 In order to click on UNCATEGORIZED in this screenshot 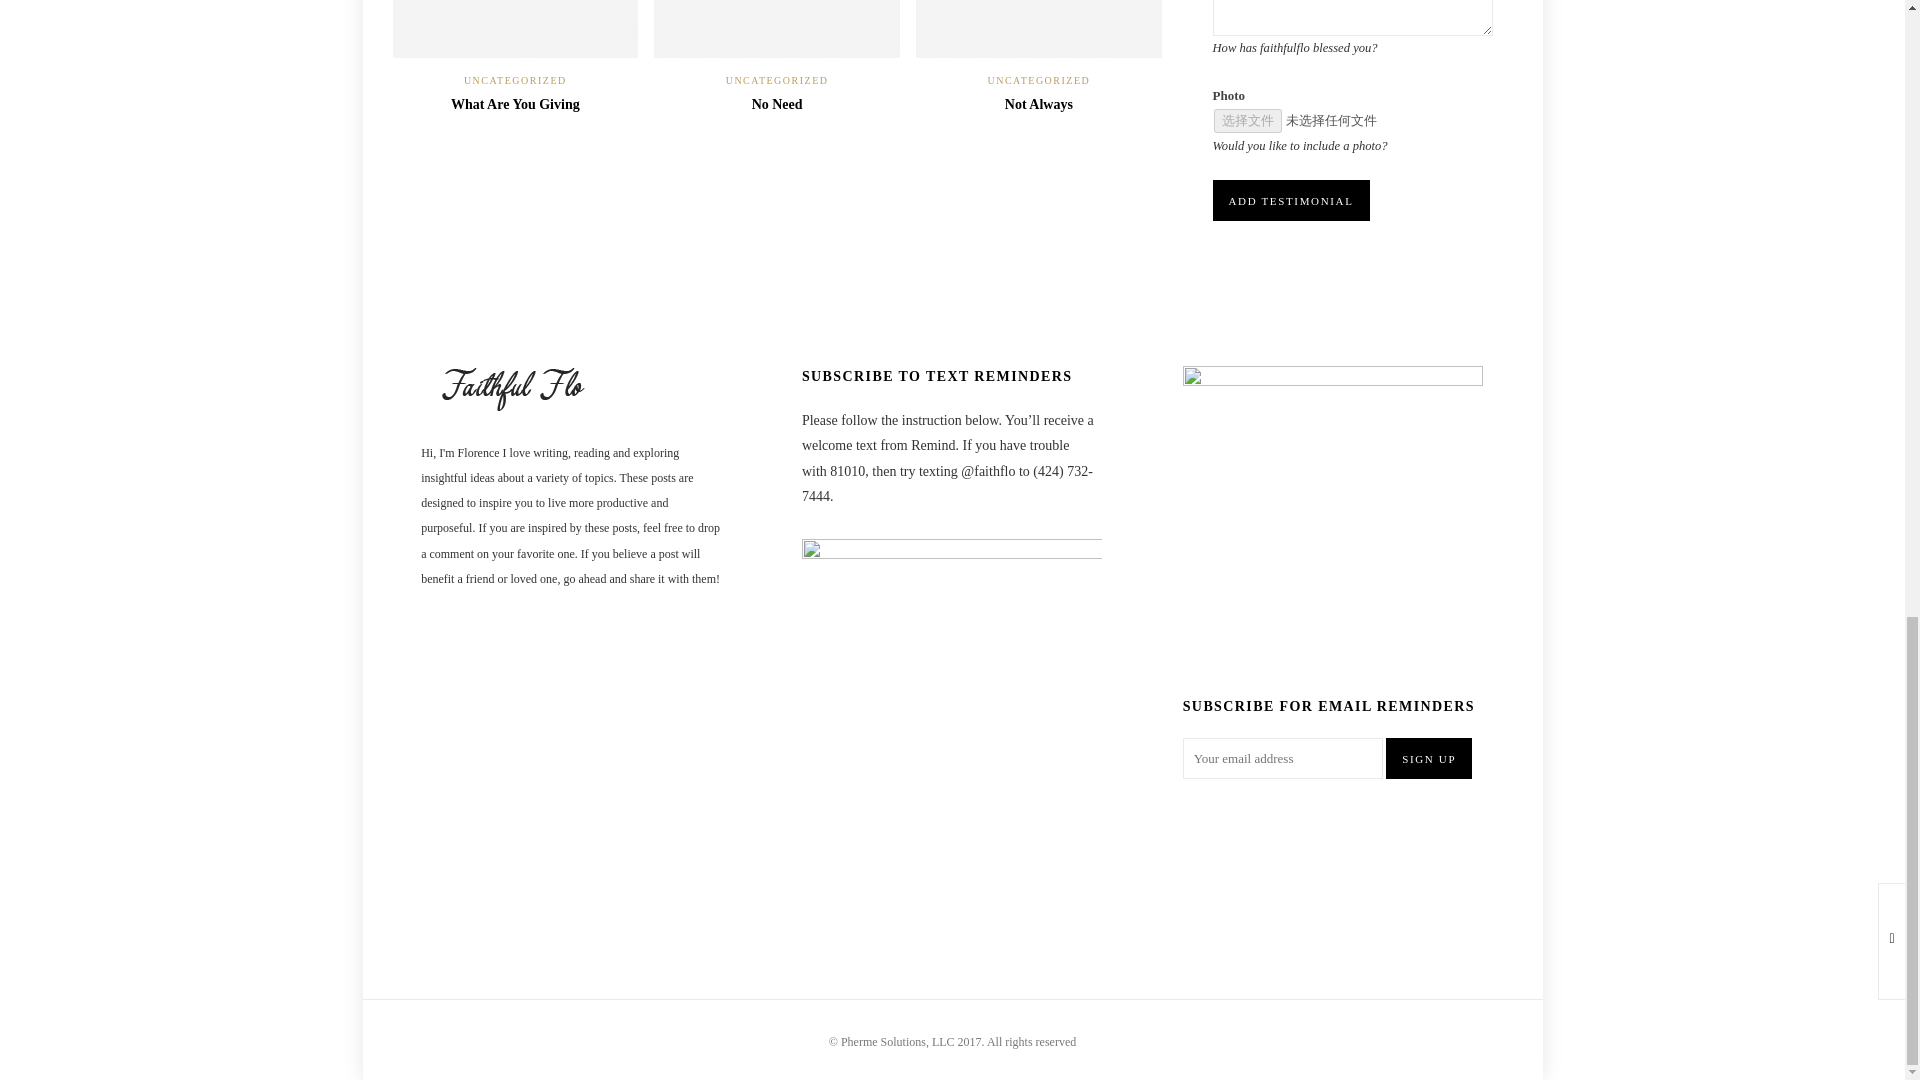, I will do `click(777, 80)`.